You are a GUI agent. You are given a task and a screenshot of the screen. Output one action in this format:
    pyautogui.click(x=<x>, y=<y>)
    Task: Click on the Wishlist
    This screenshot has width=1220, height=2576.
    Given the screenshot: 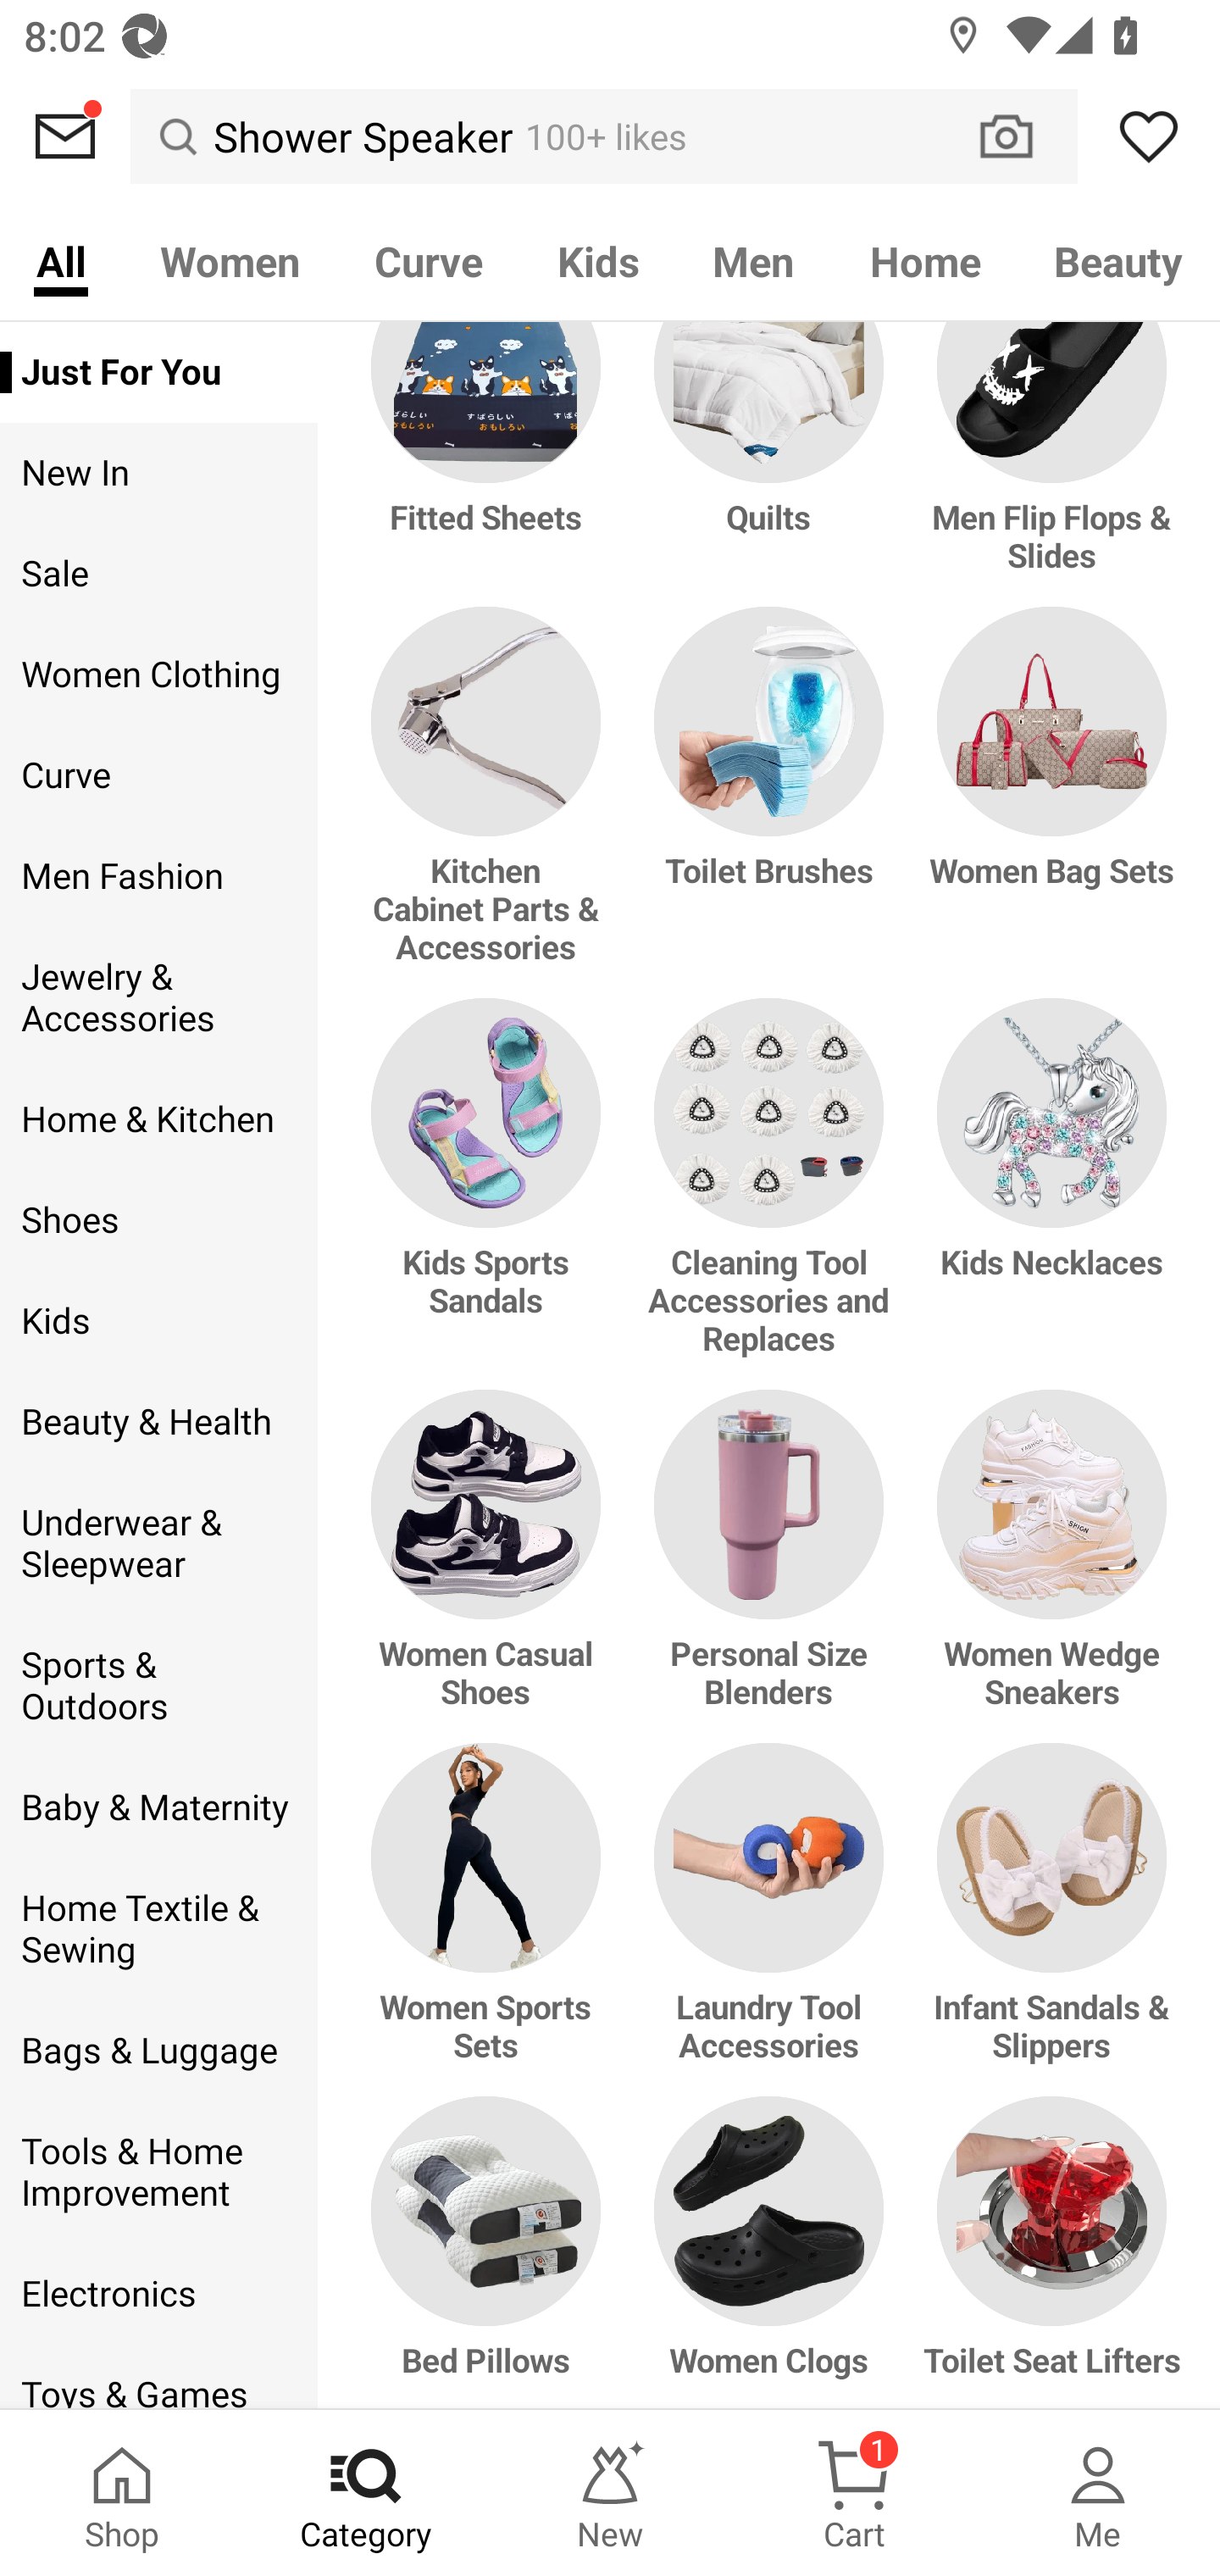 What is the action you would take?
    pyautogui.click(x=1149, y=136)
    